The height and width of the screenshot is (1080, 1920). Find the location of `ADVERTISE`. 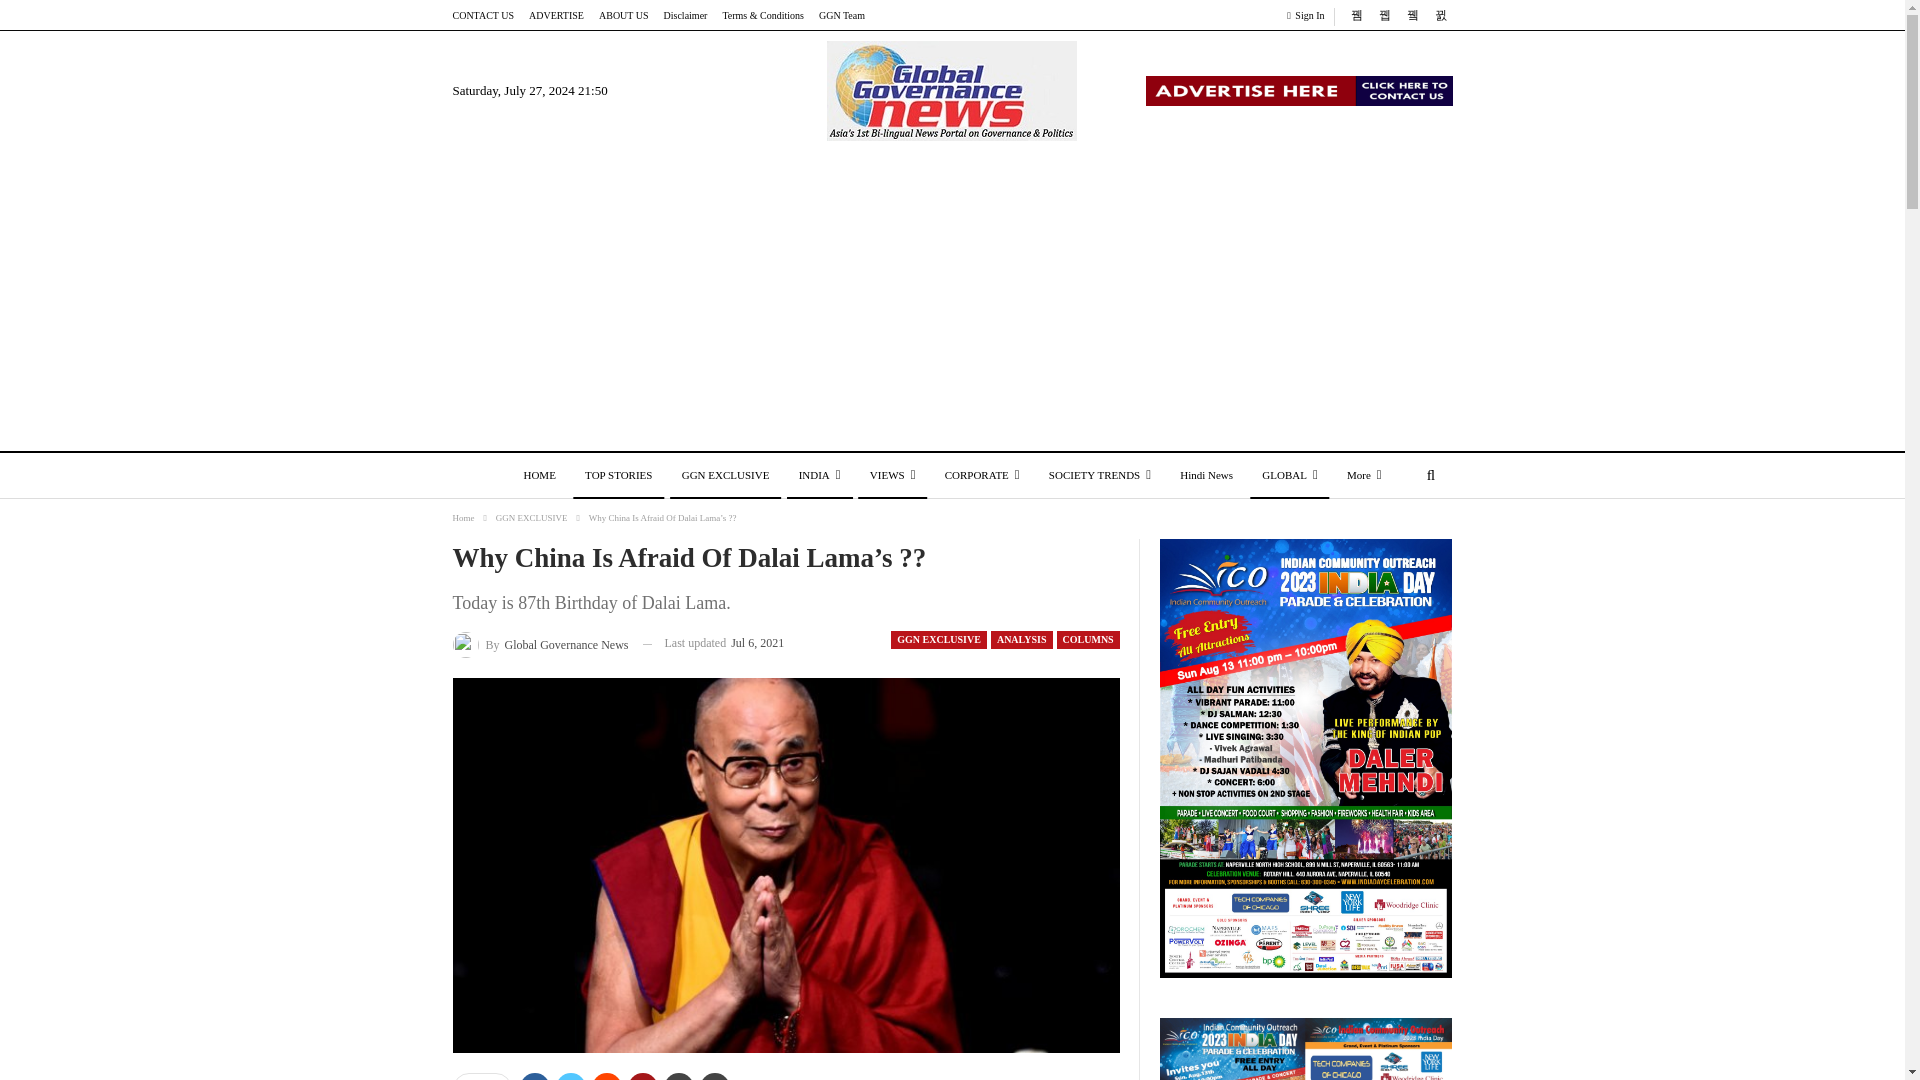

ADVERTISE is located at coordinates (556, 14).